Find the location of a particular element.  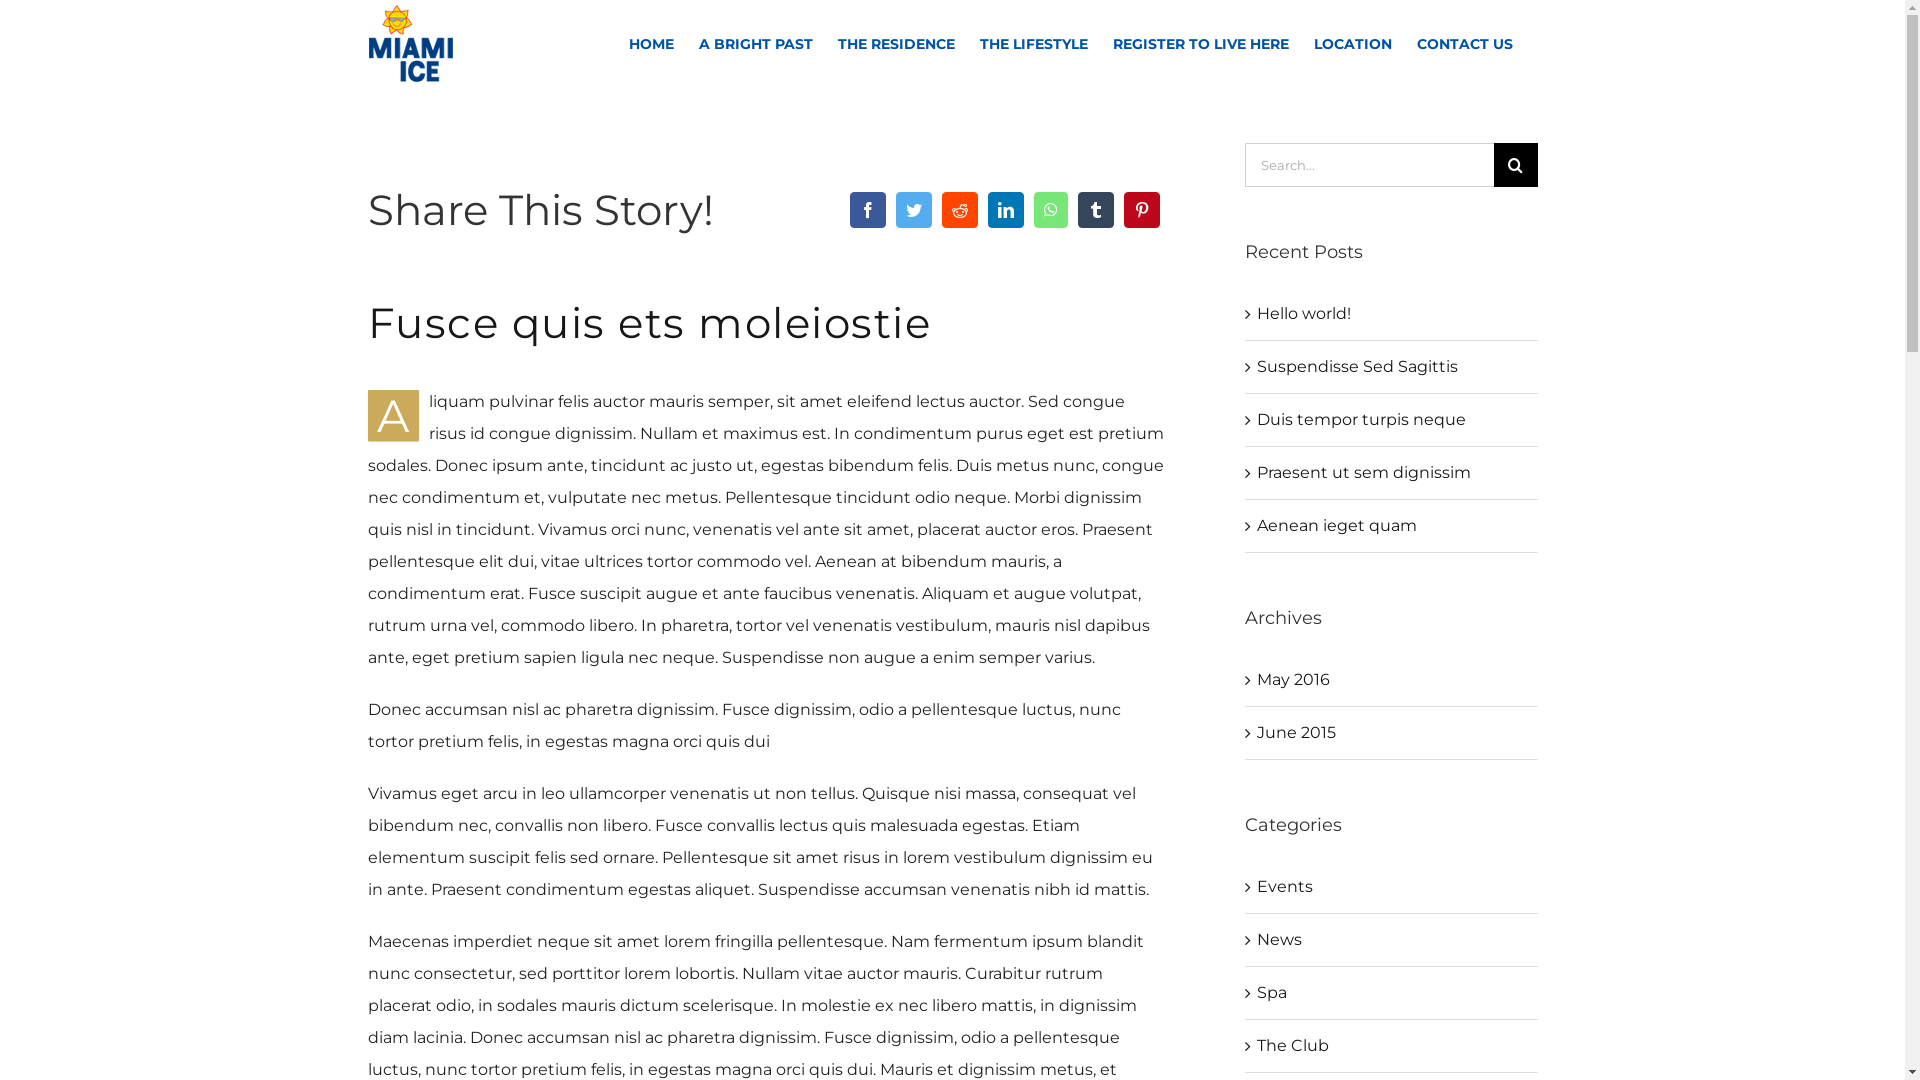

May 2016 is located at coordinates (1294, 680).